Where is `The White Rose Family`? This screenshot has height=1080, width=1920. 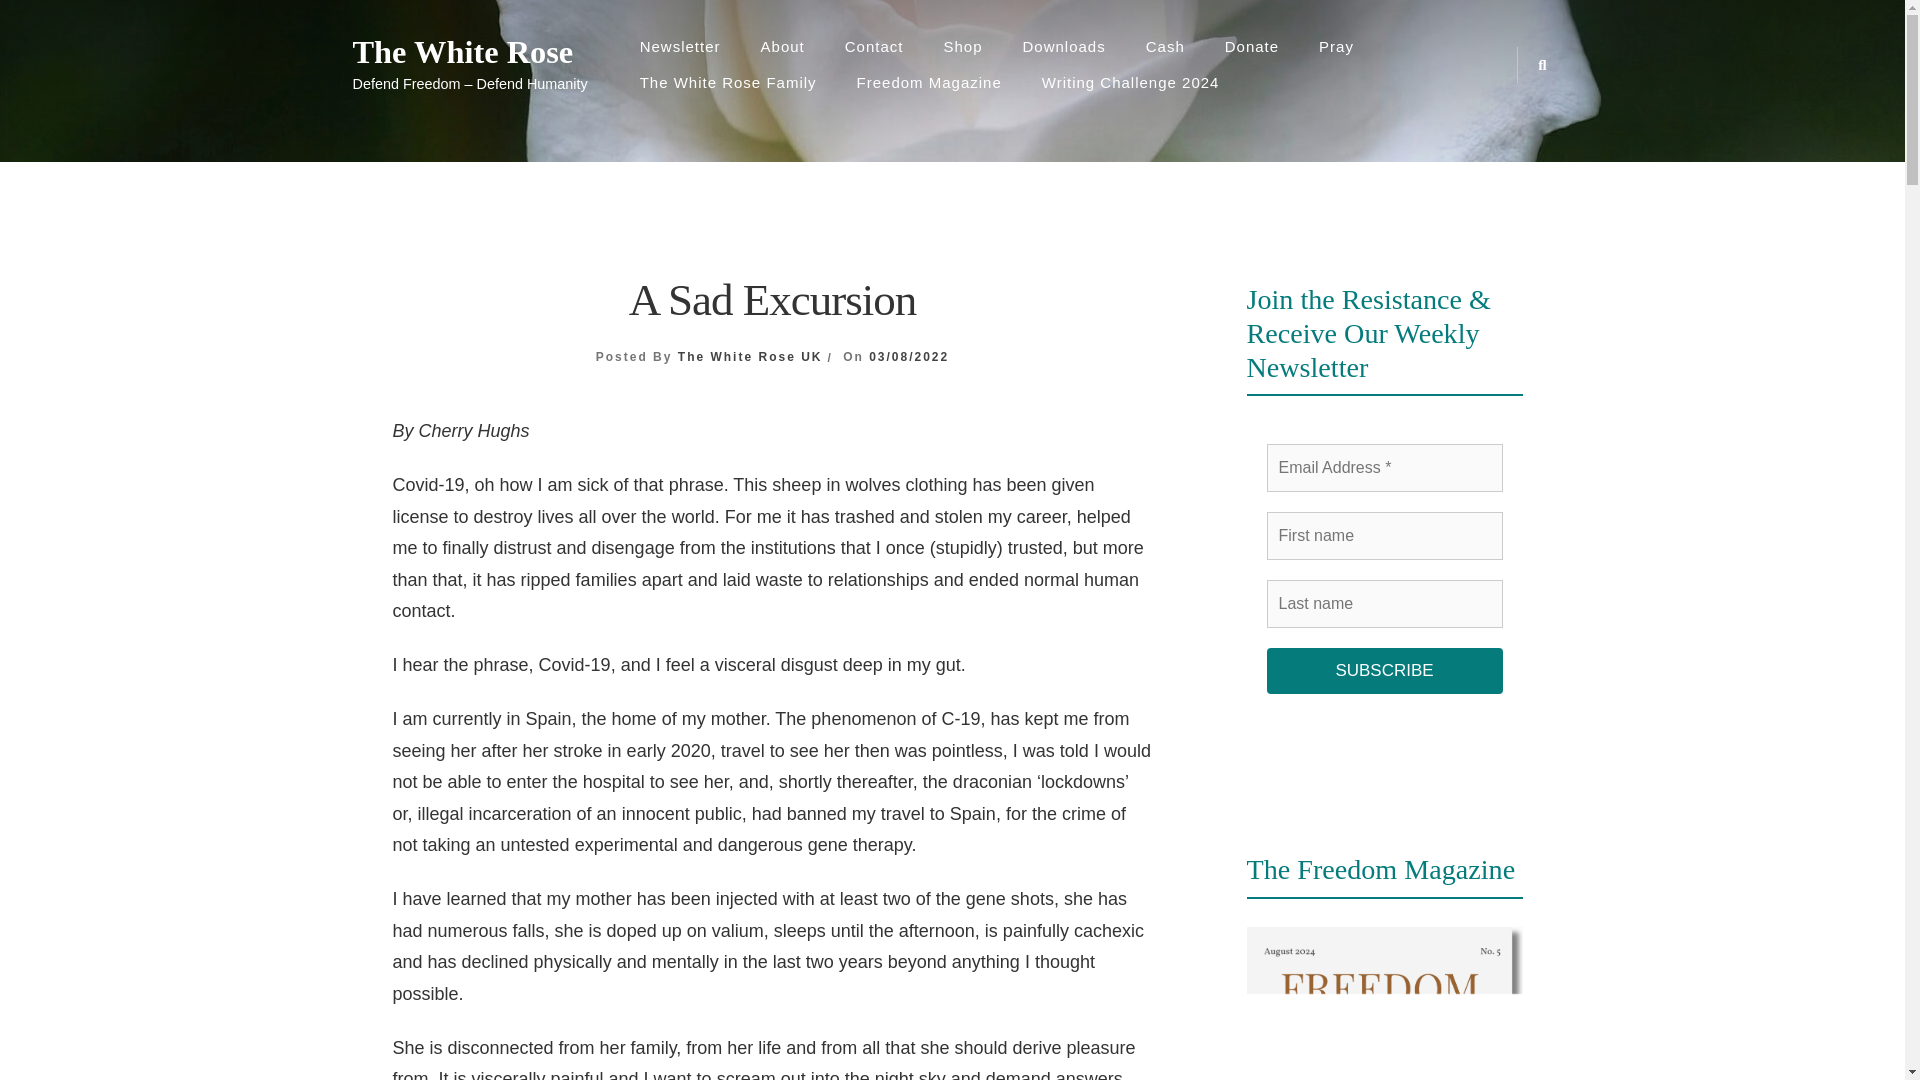
The White Rose Family is located at coordinates (728, 82).